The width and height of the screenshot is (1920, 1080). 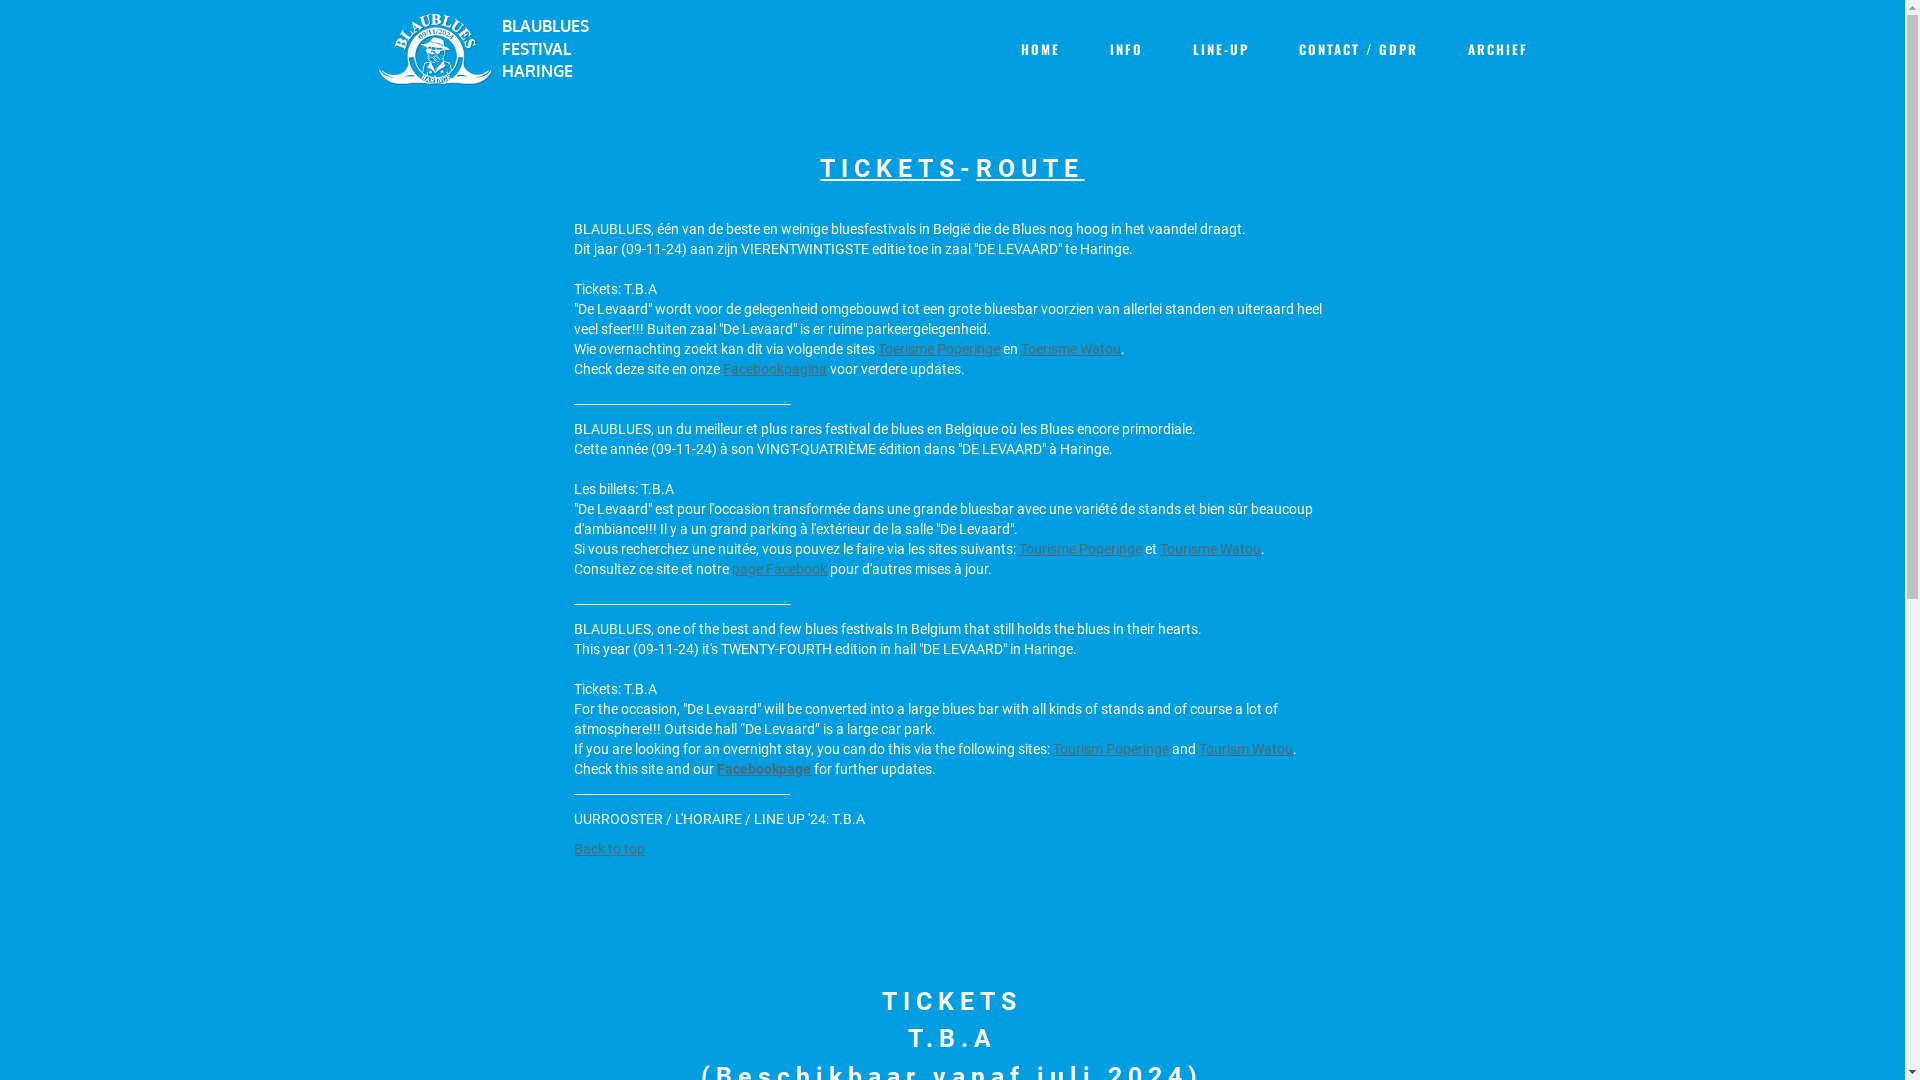 I want to click on HOME, so click(x=1040, y=49).